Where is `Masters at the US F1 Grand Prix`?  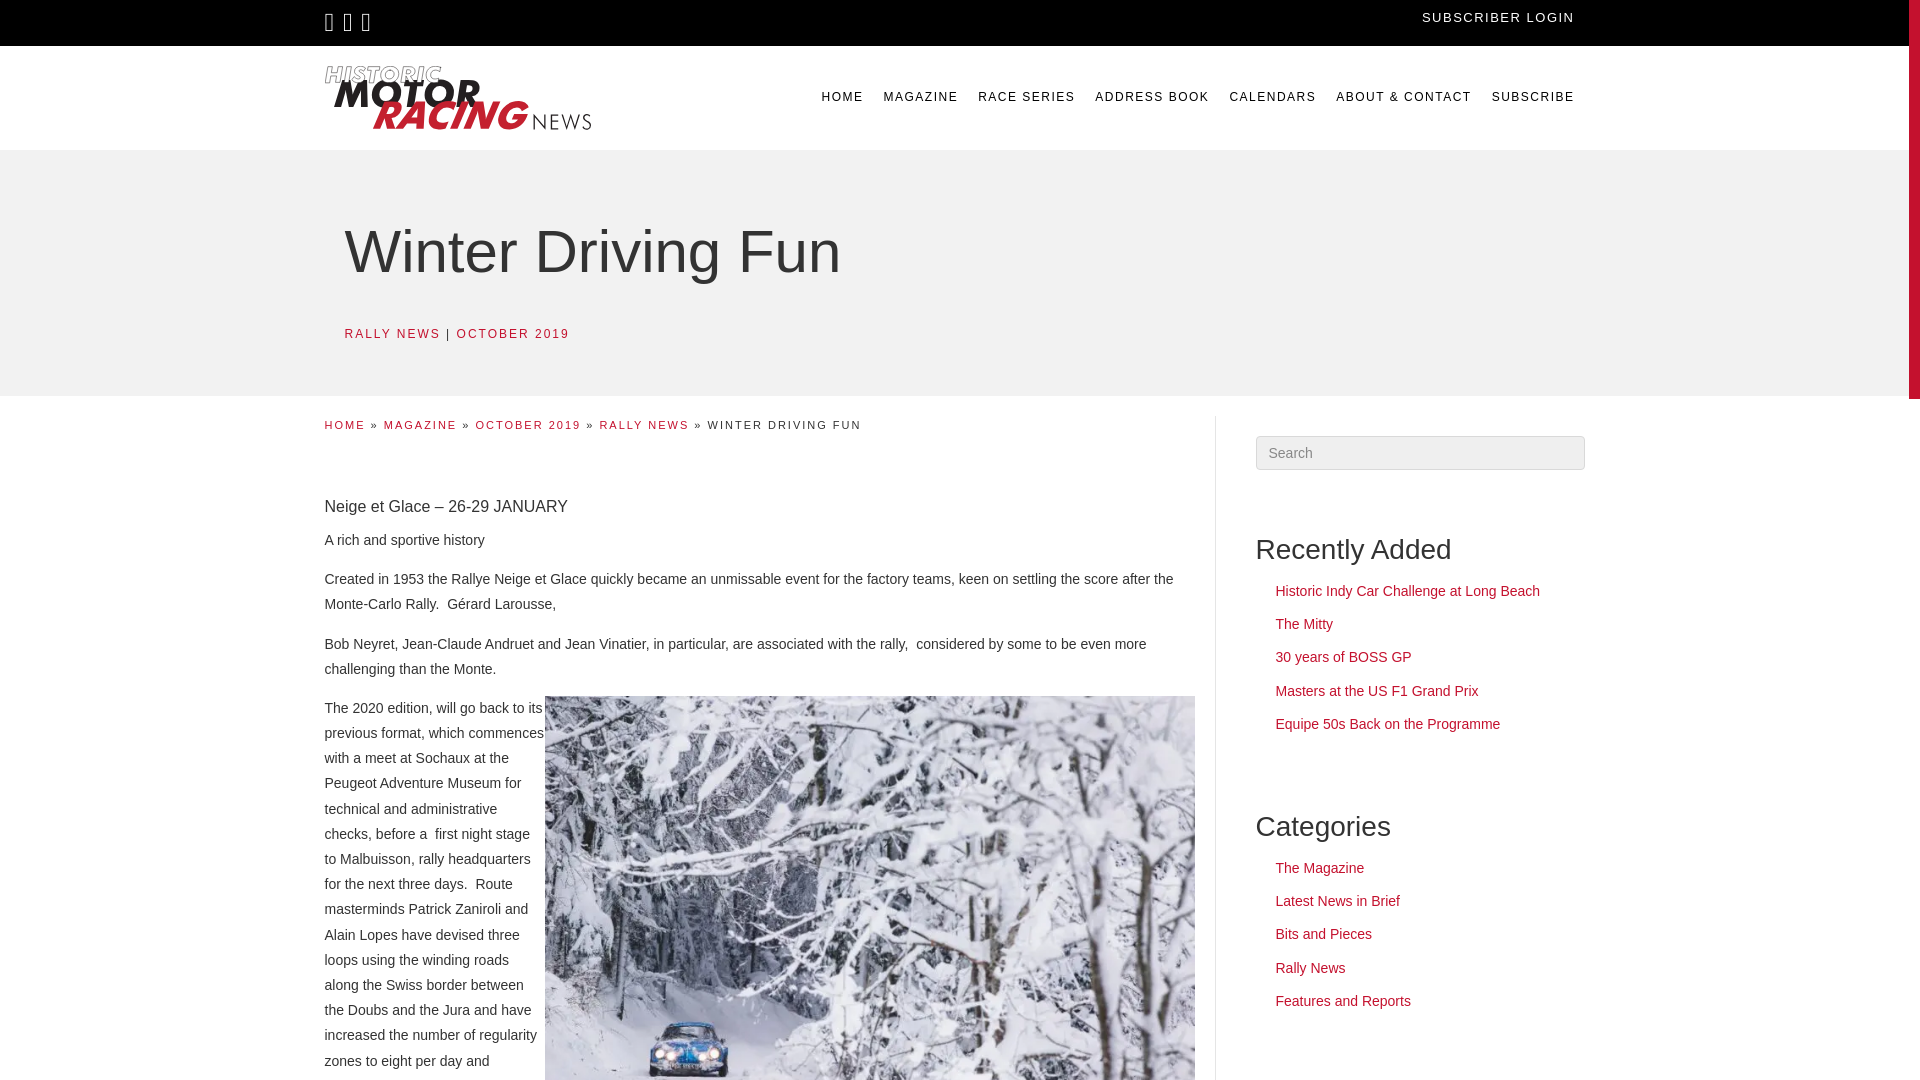 Masters at the US F1 Grand Prix is located at coordinates (1377, 690).